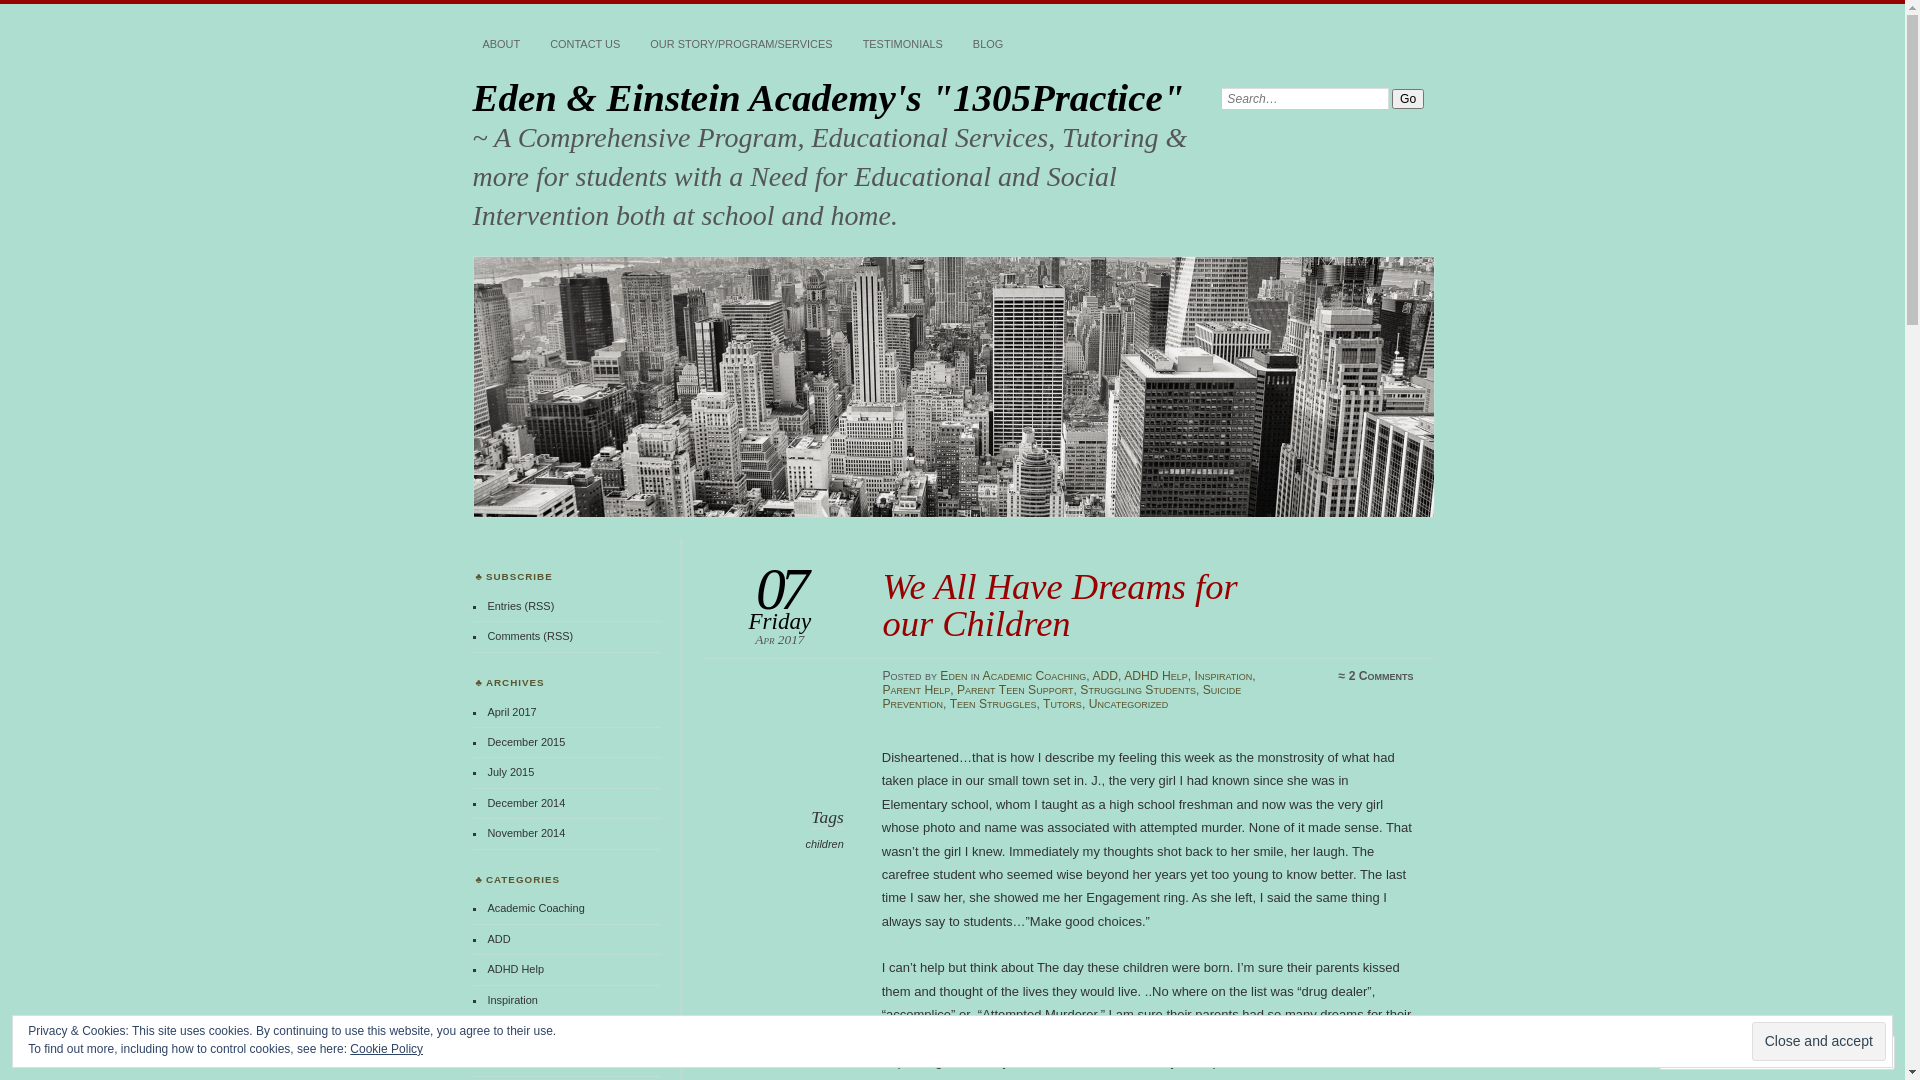  I want to click on July 2015, so click(510, 772).